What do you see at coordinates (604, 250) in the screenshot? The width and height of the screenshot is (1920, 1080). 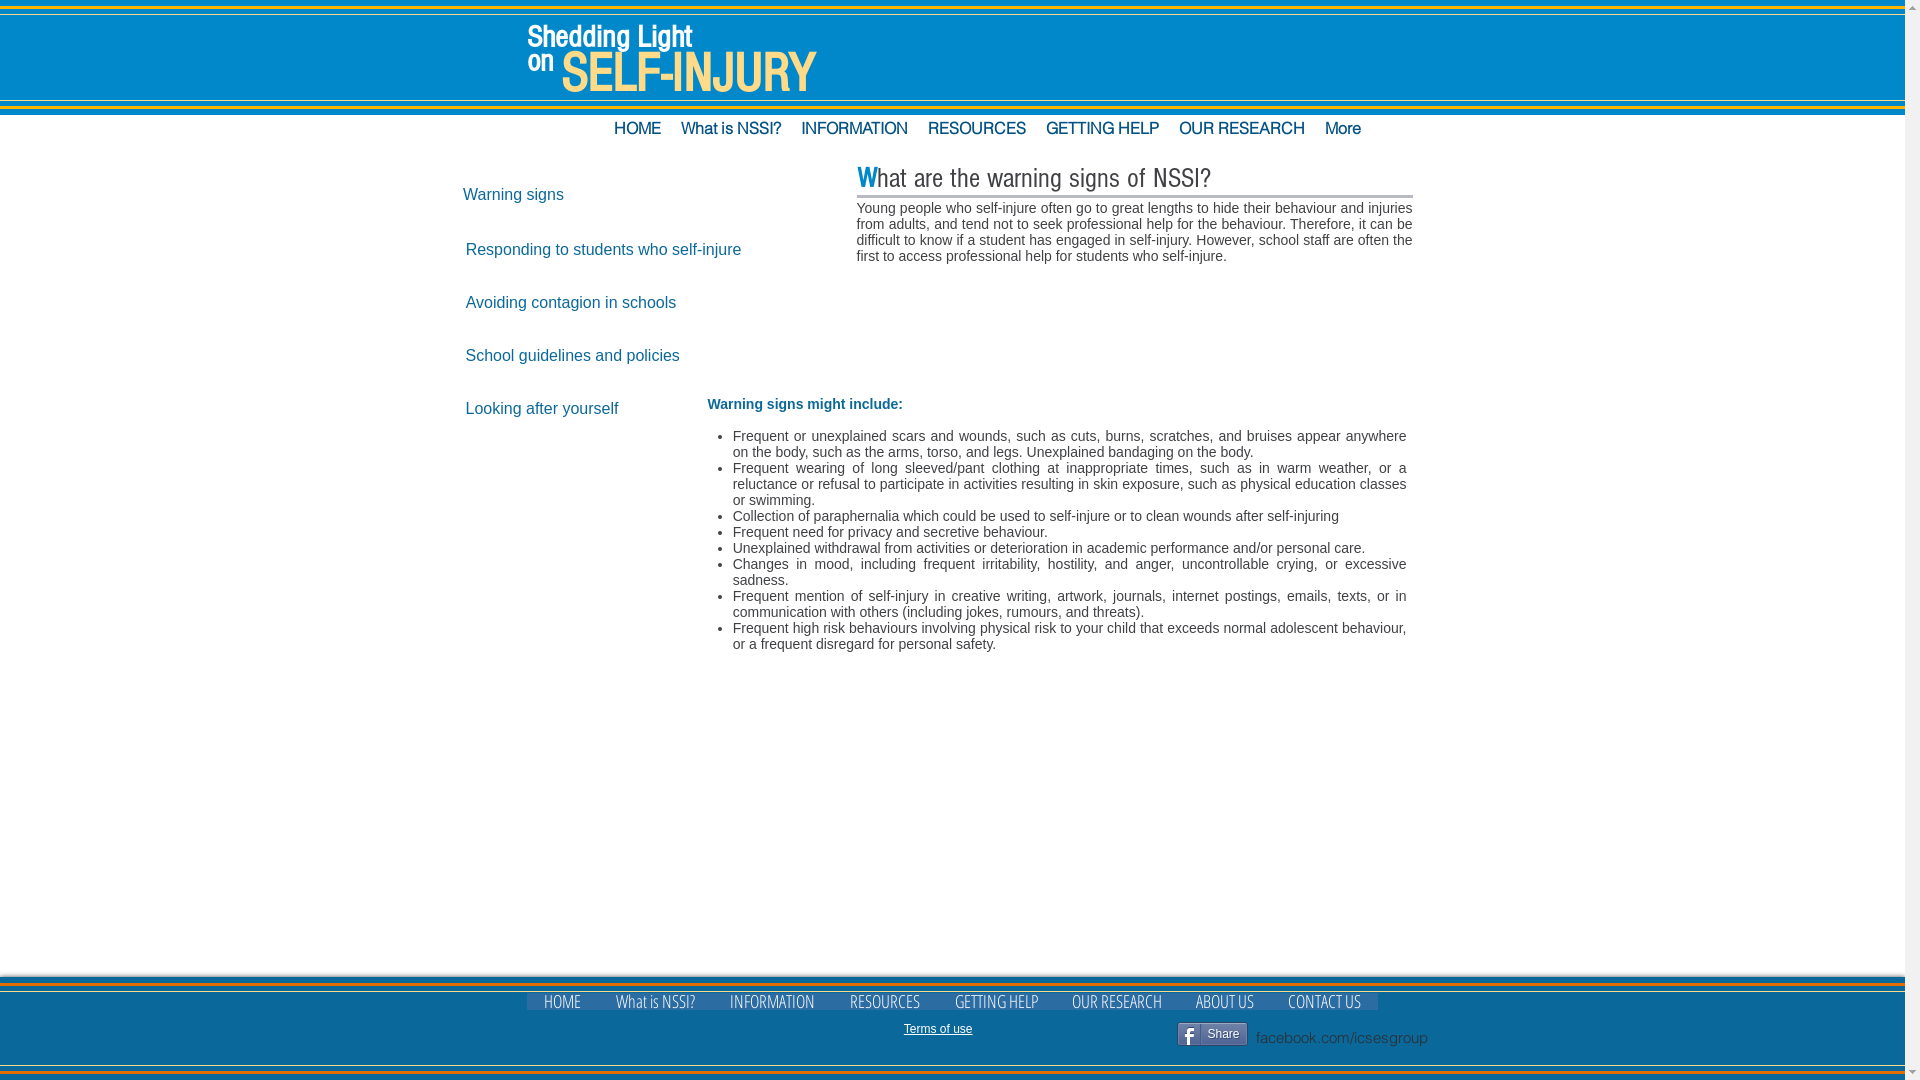 I see `Responding to students who self-injure` at bounding box center [604, 250].